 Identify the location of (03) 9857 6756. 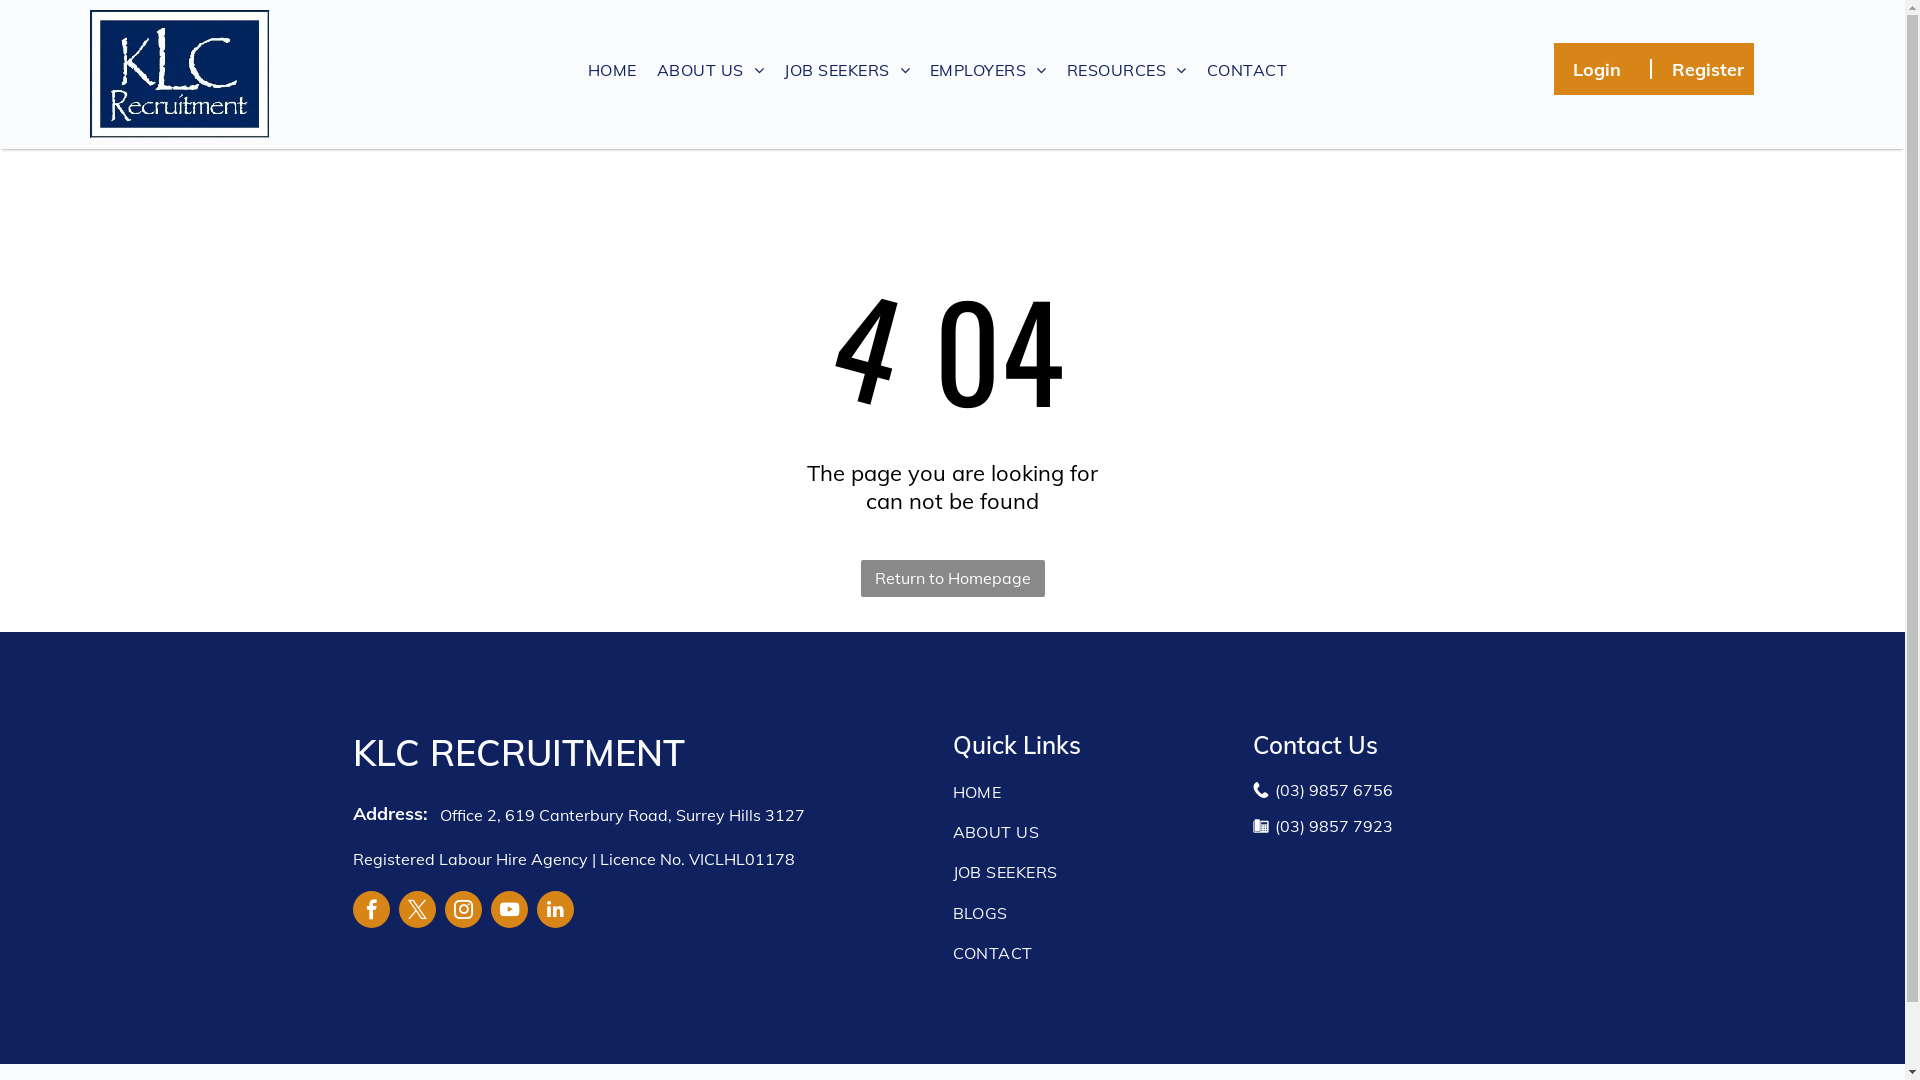
(1333, 790).